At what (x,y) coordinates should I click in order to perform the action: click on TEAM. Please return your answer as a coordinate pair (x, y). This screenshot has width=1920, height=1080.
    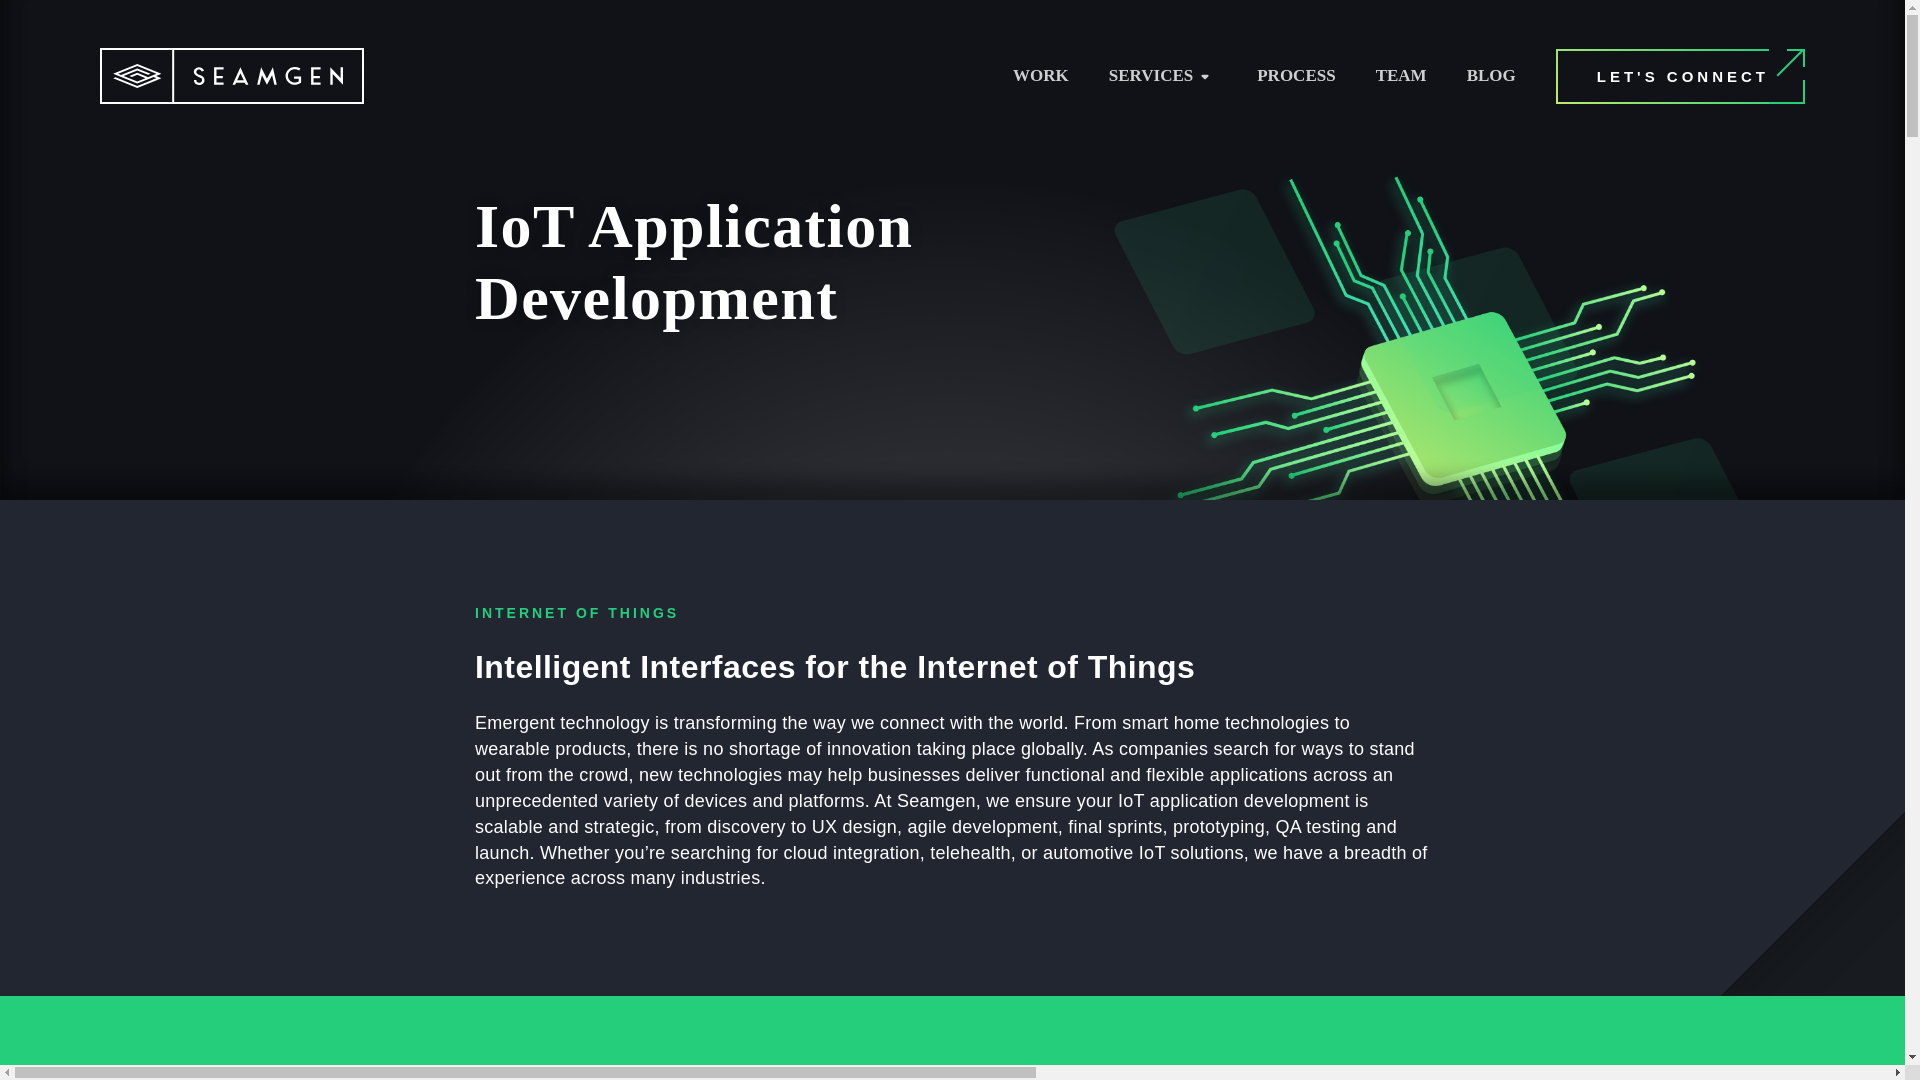
    Looking at the image, I should click on (1401, 76).